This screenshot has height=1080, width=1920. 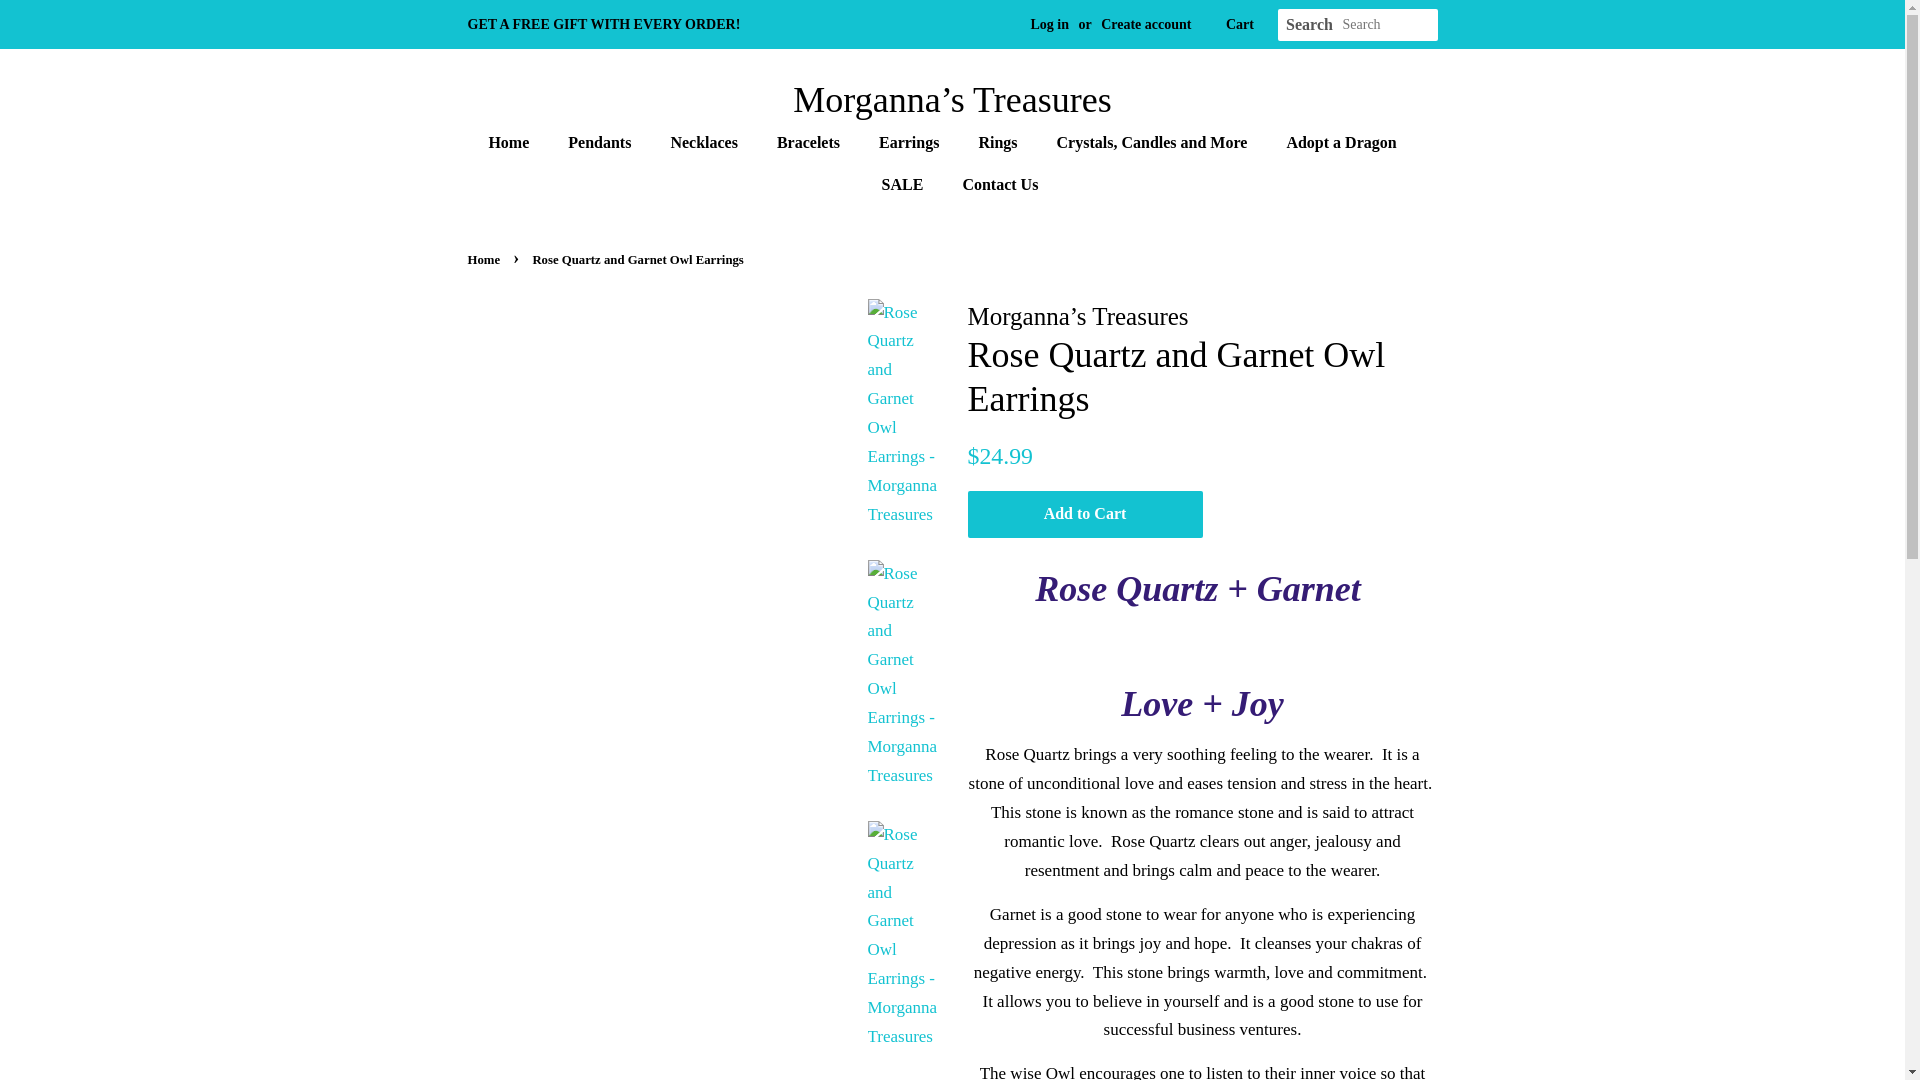 What do you see at coordinates (906, 184) in the screenshot?
I see `SALE` at bounding box center [906, 184].